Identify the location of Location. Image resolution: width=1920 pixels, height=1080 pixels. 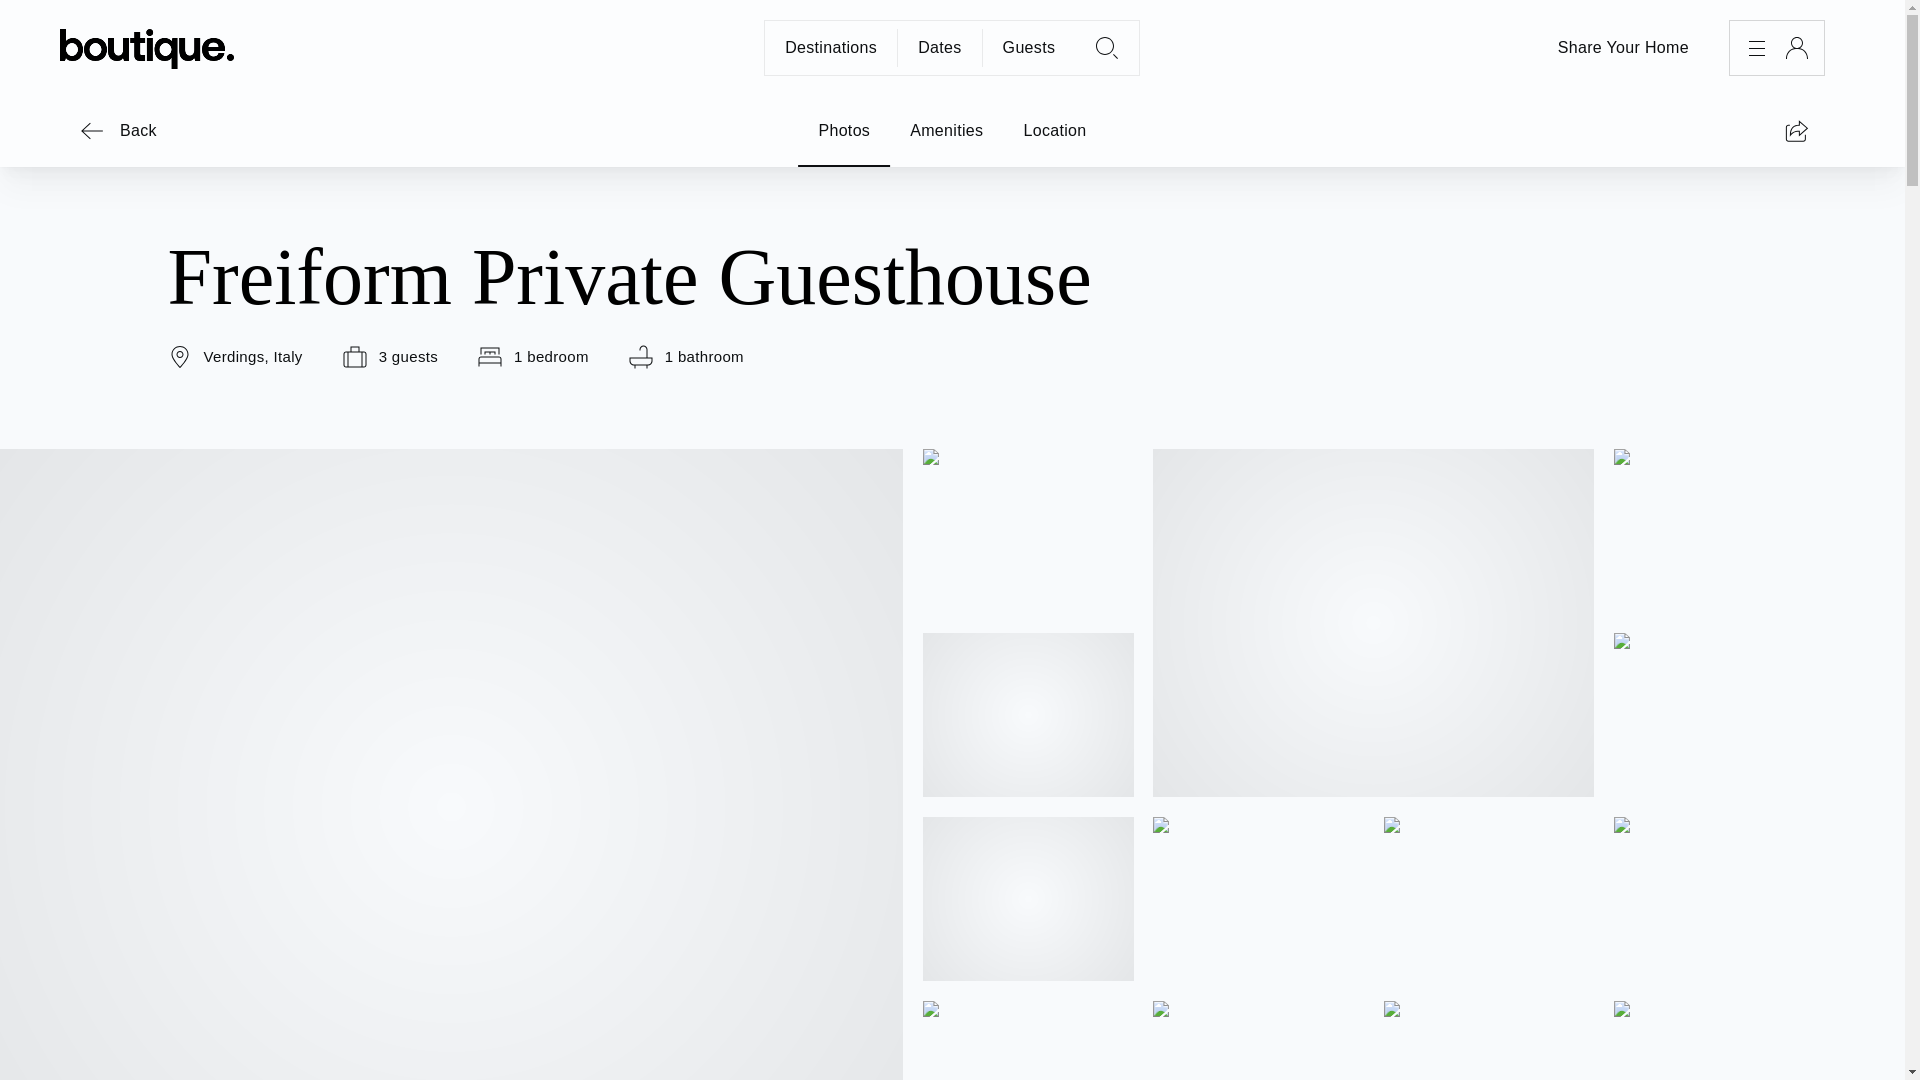
(1054, 131).